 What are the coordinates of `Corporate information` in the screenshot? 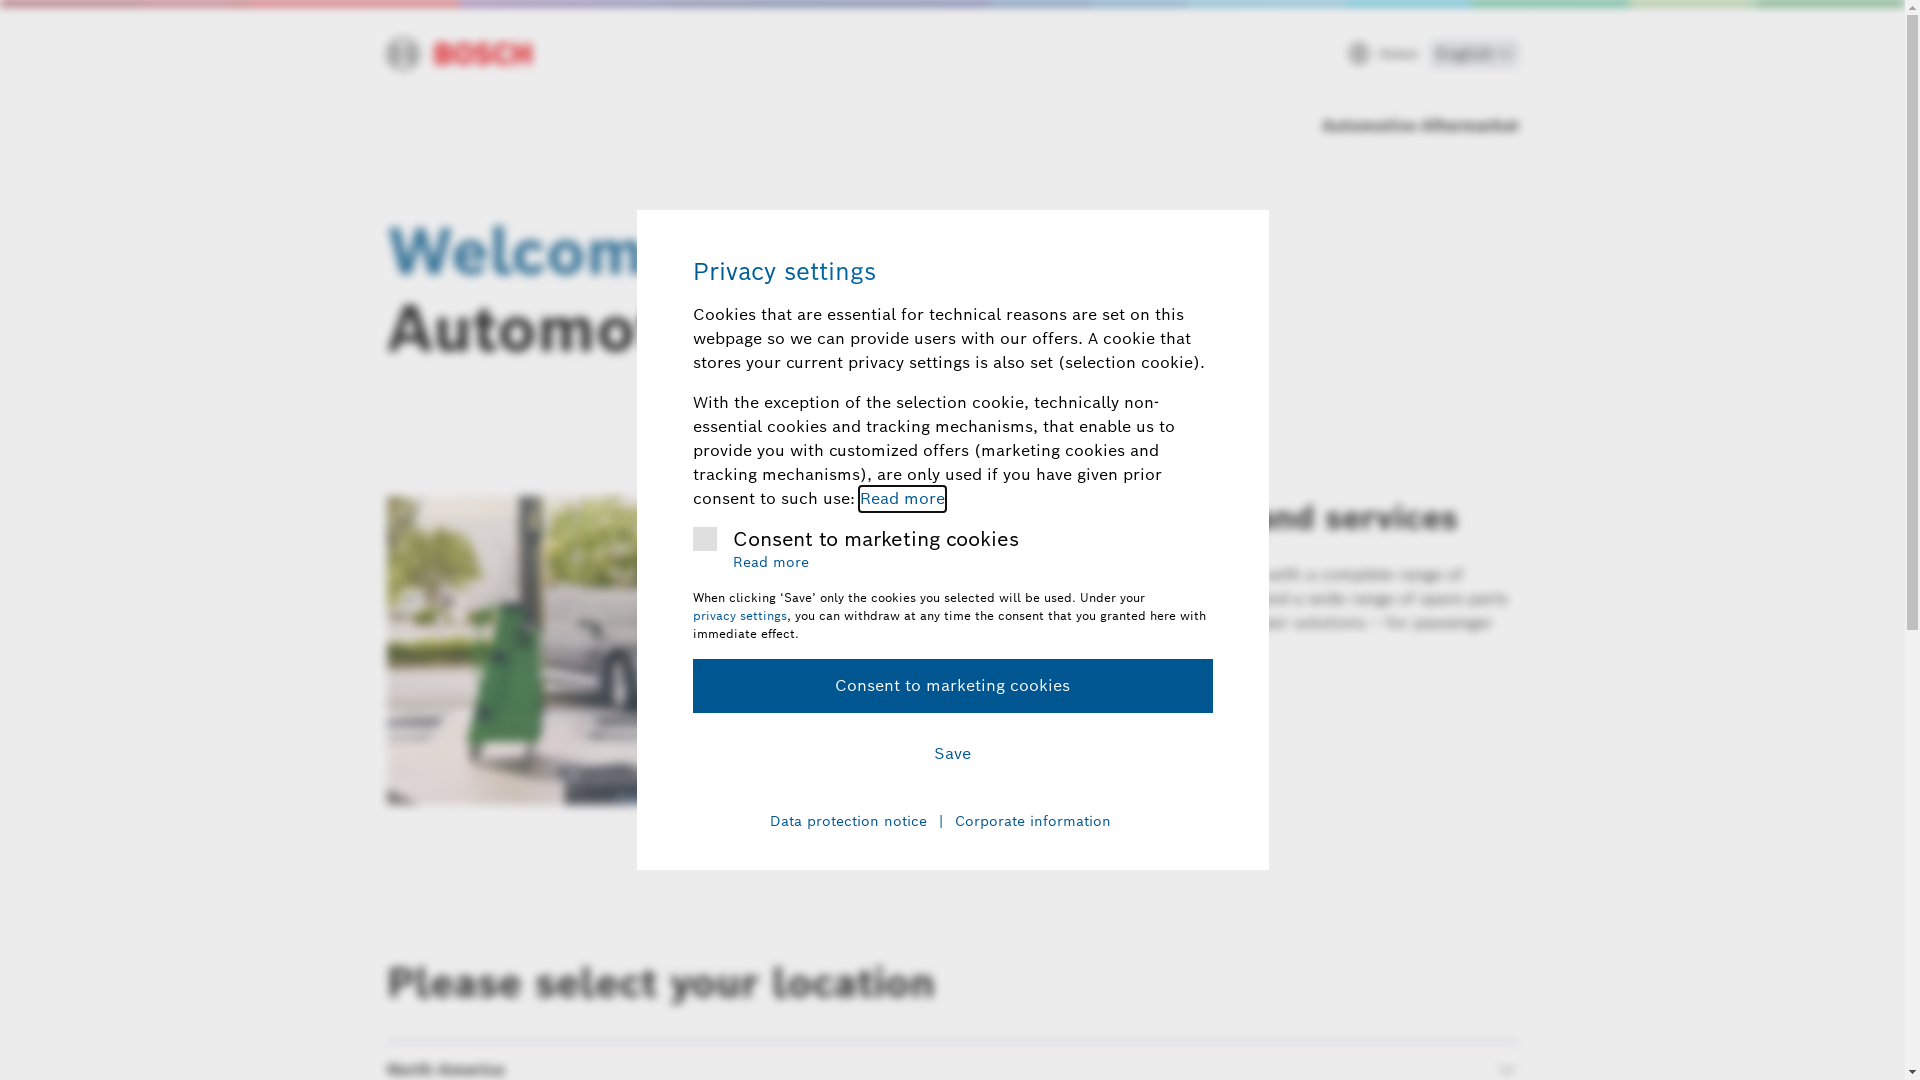 It's located at (1033, 821).